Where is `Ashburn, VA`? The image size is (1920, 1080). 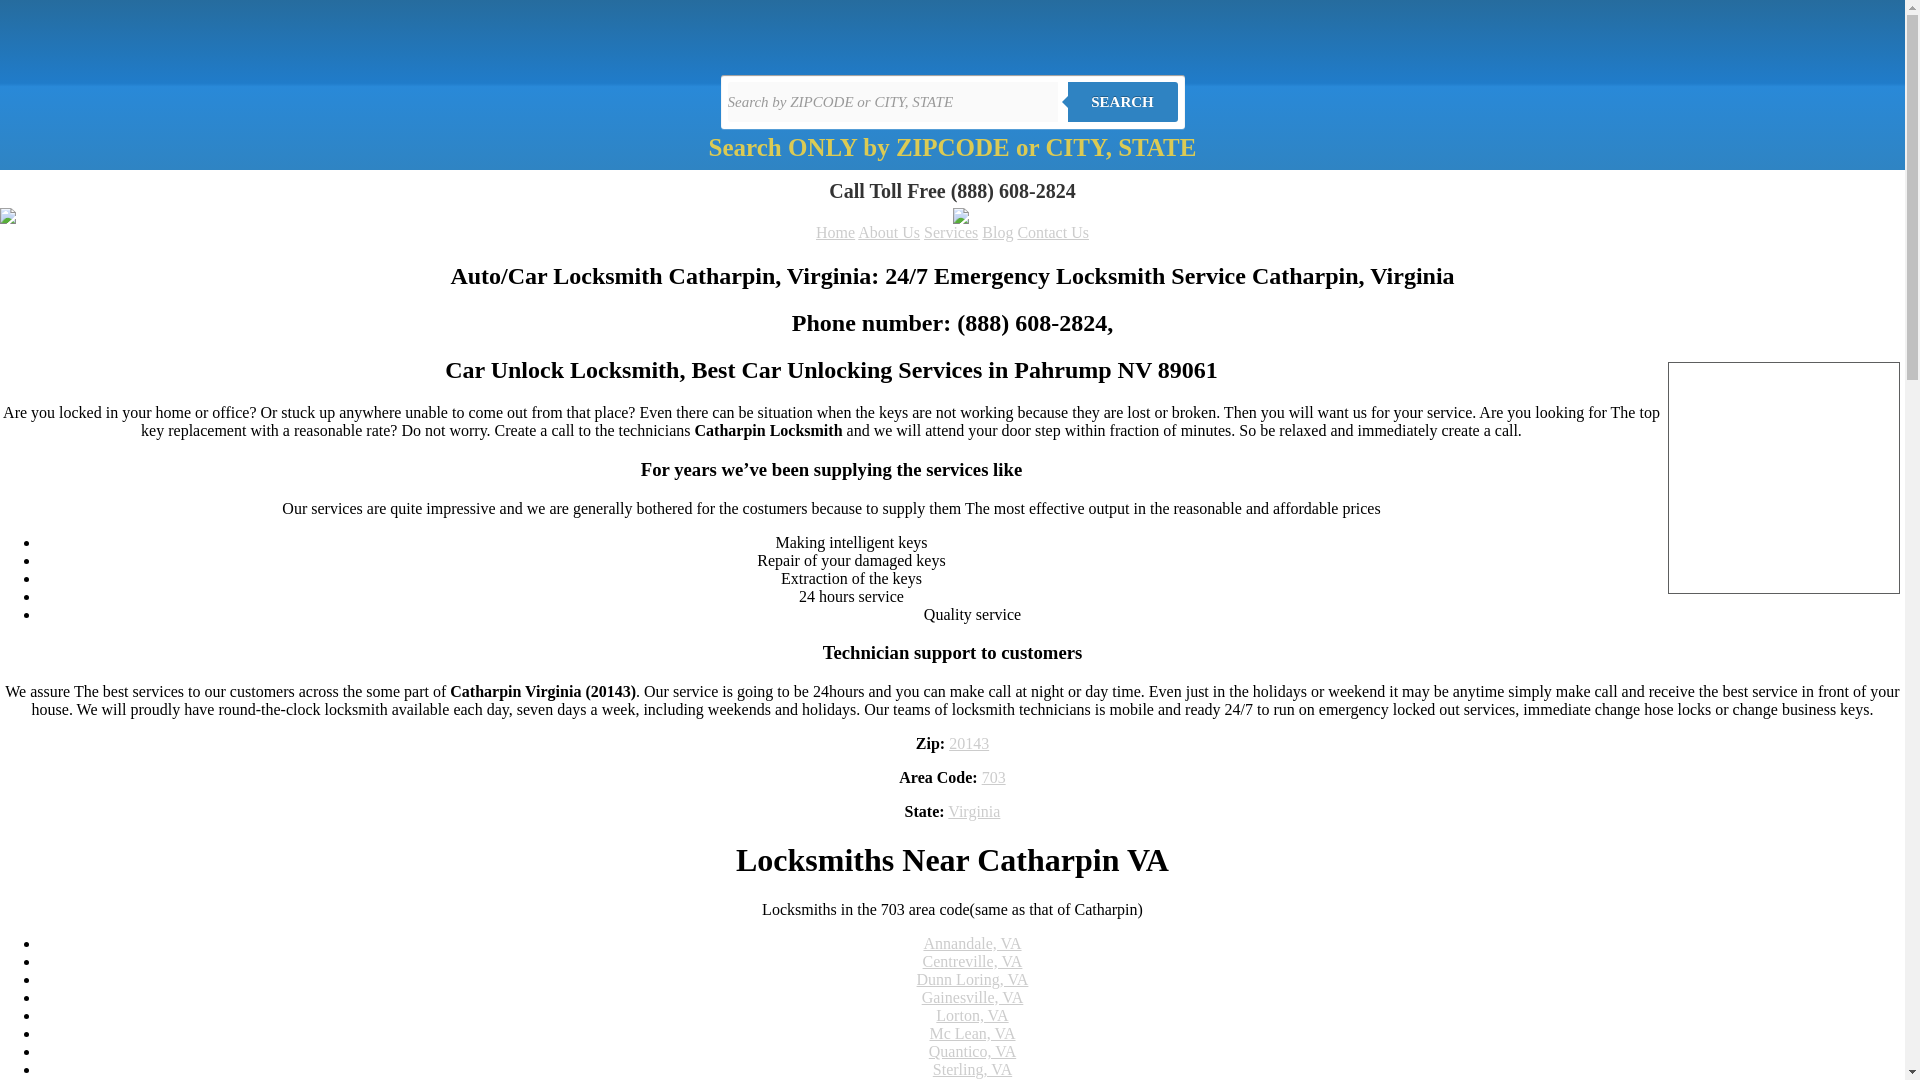 Ashburn, VA is located at coordinates (973, 1079).